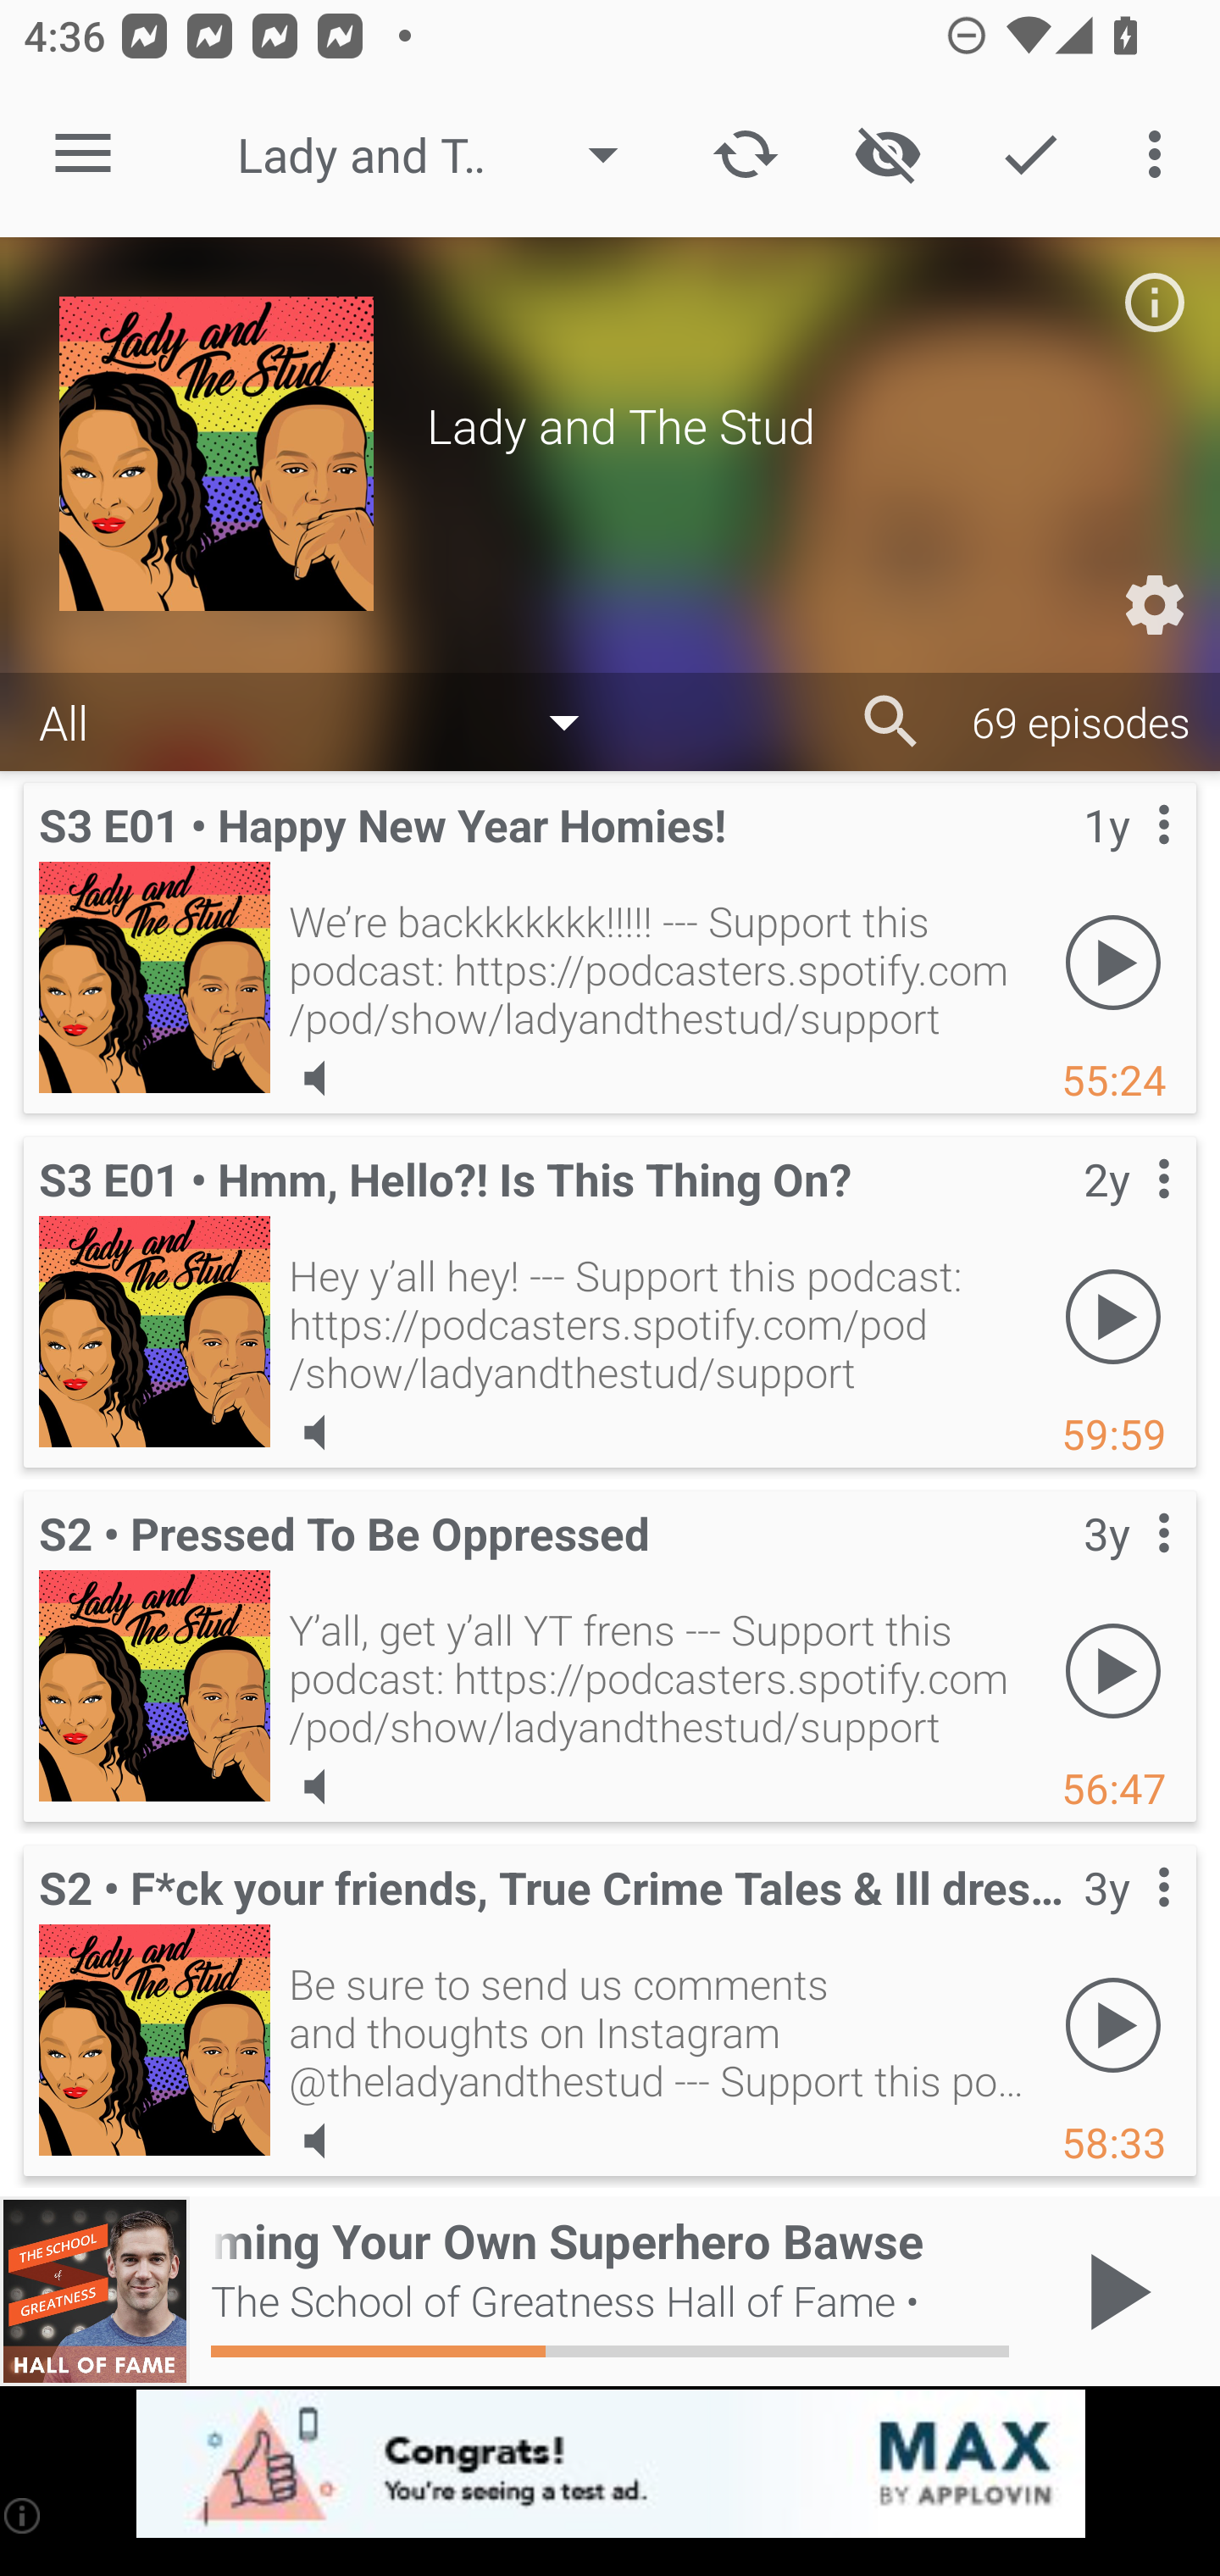  I want to click on Update, so click(746, 154).